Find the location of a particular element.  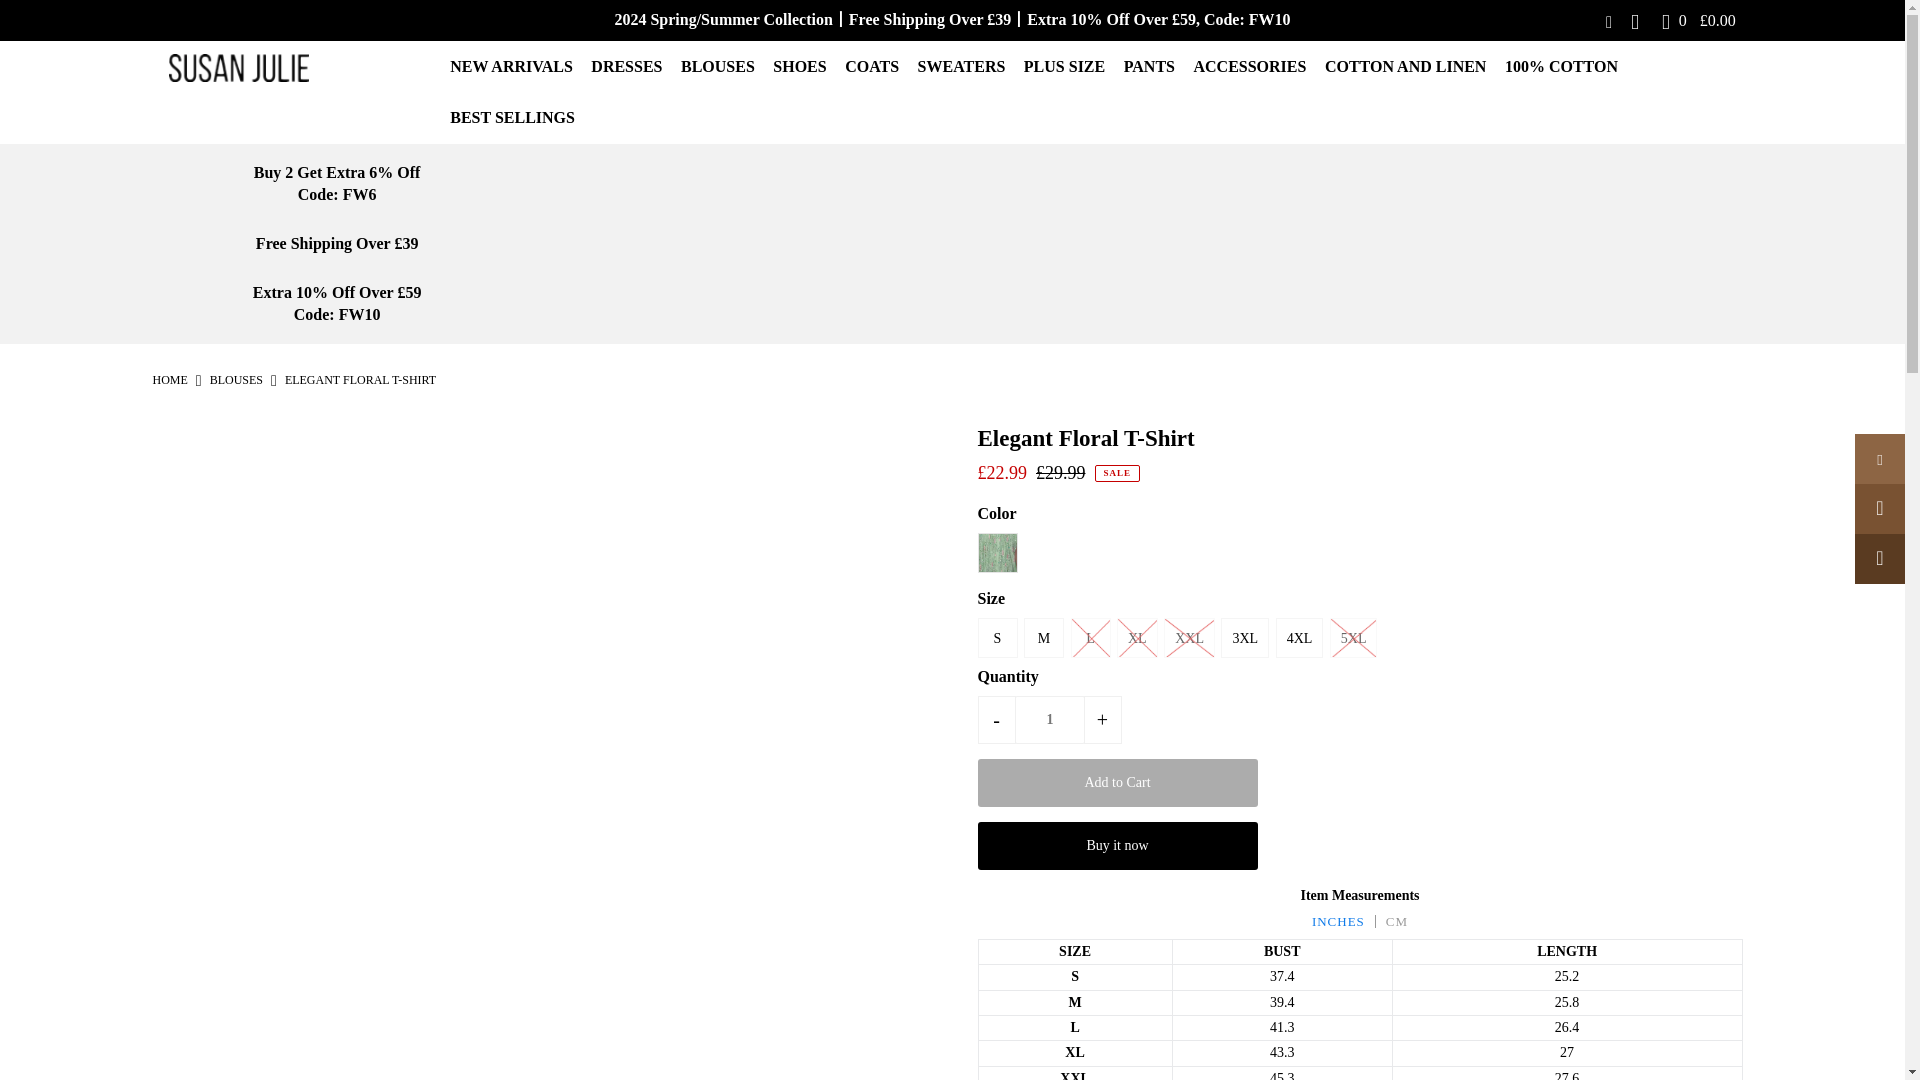

SWEATERS is located at coordinates (969, 66).